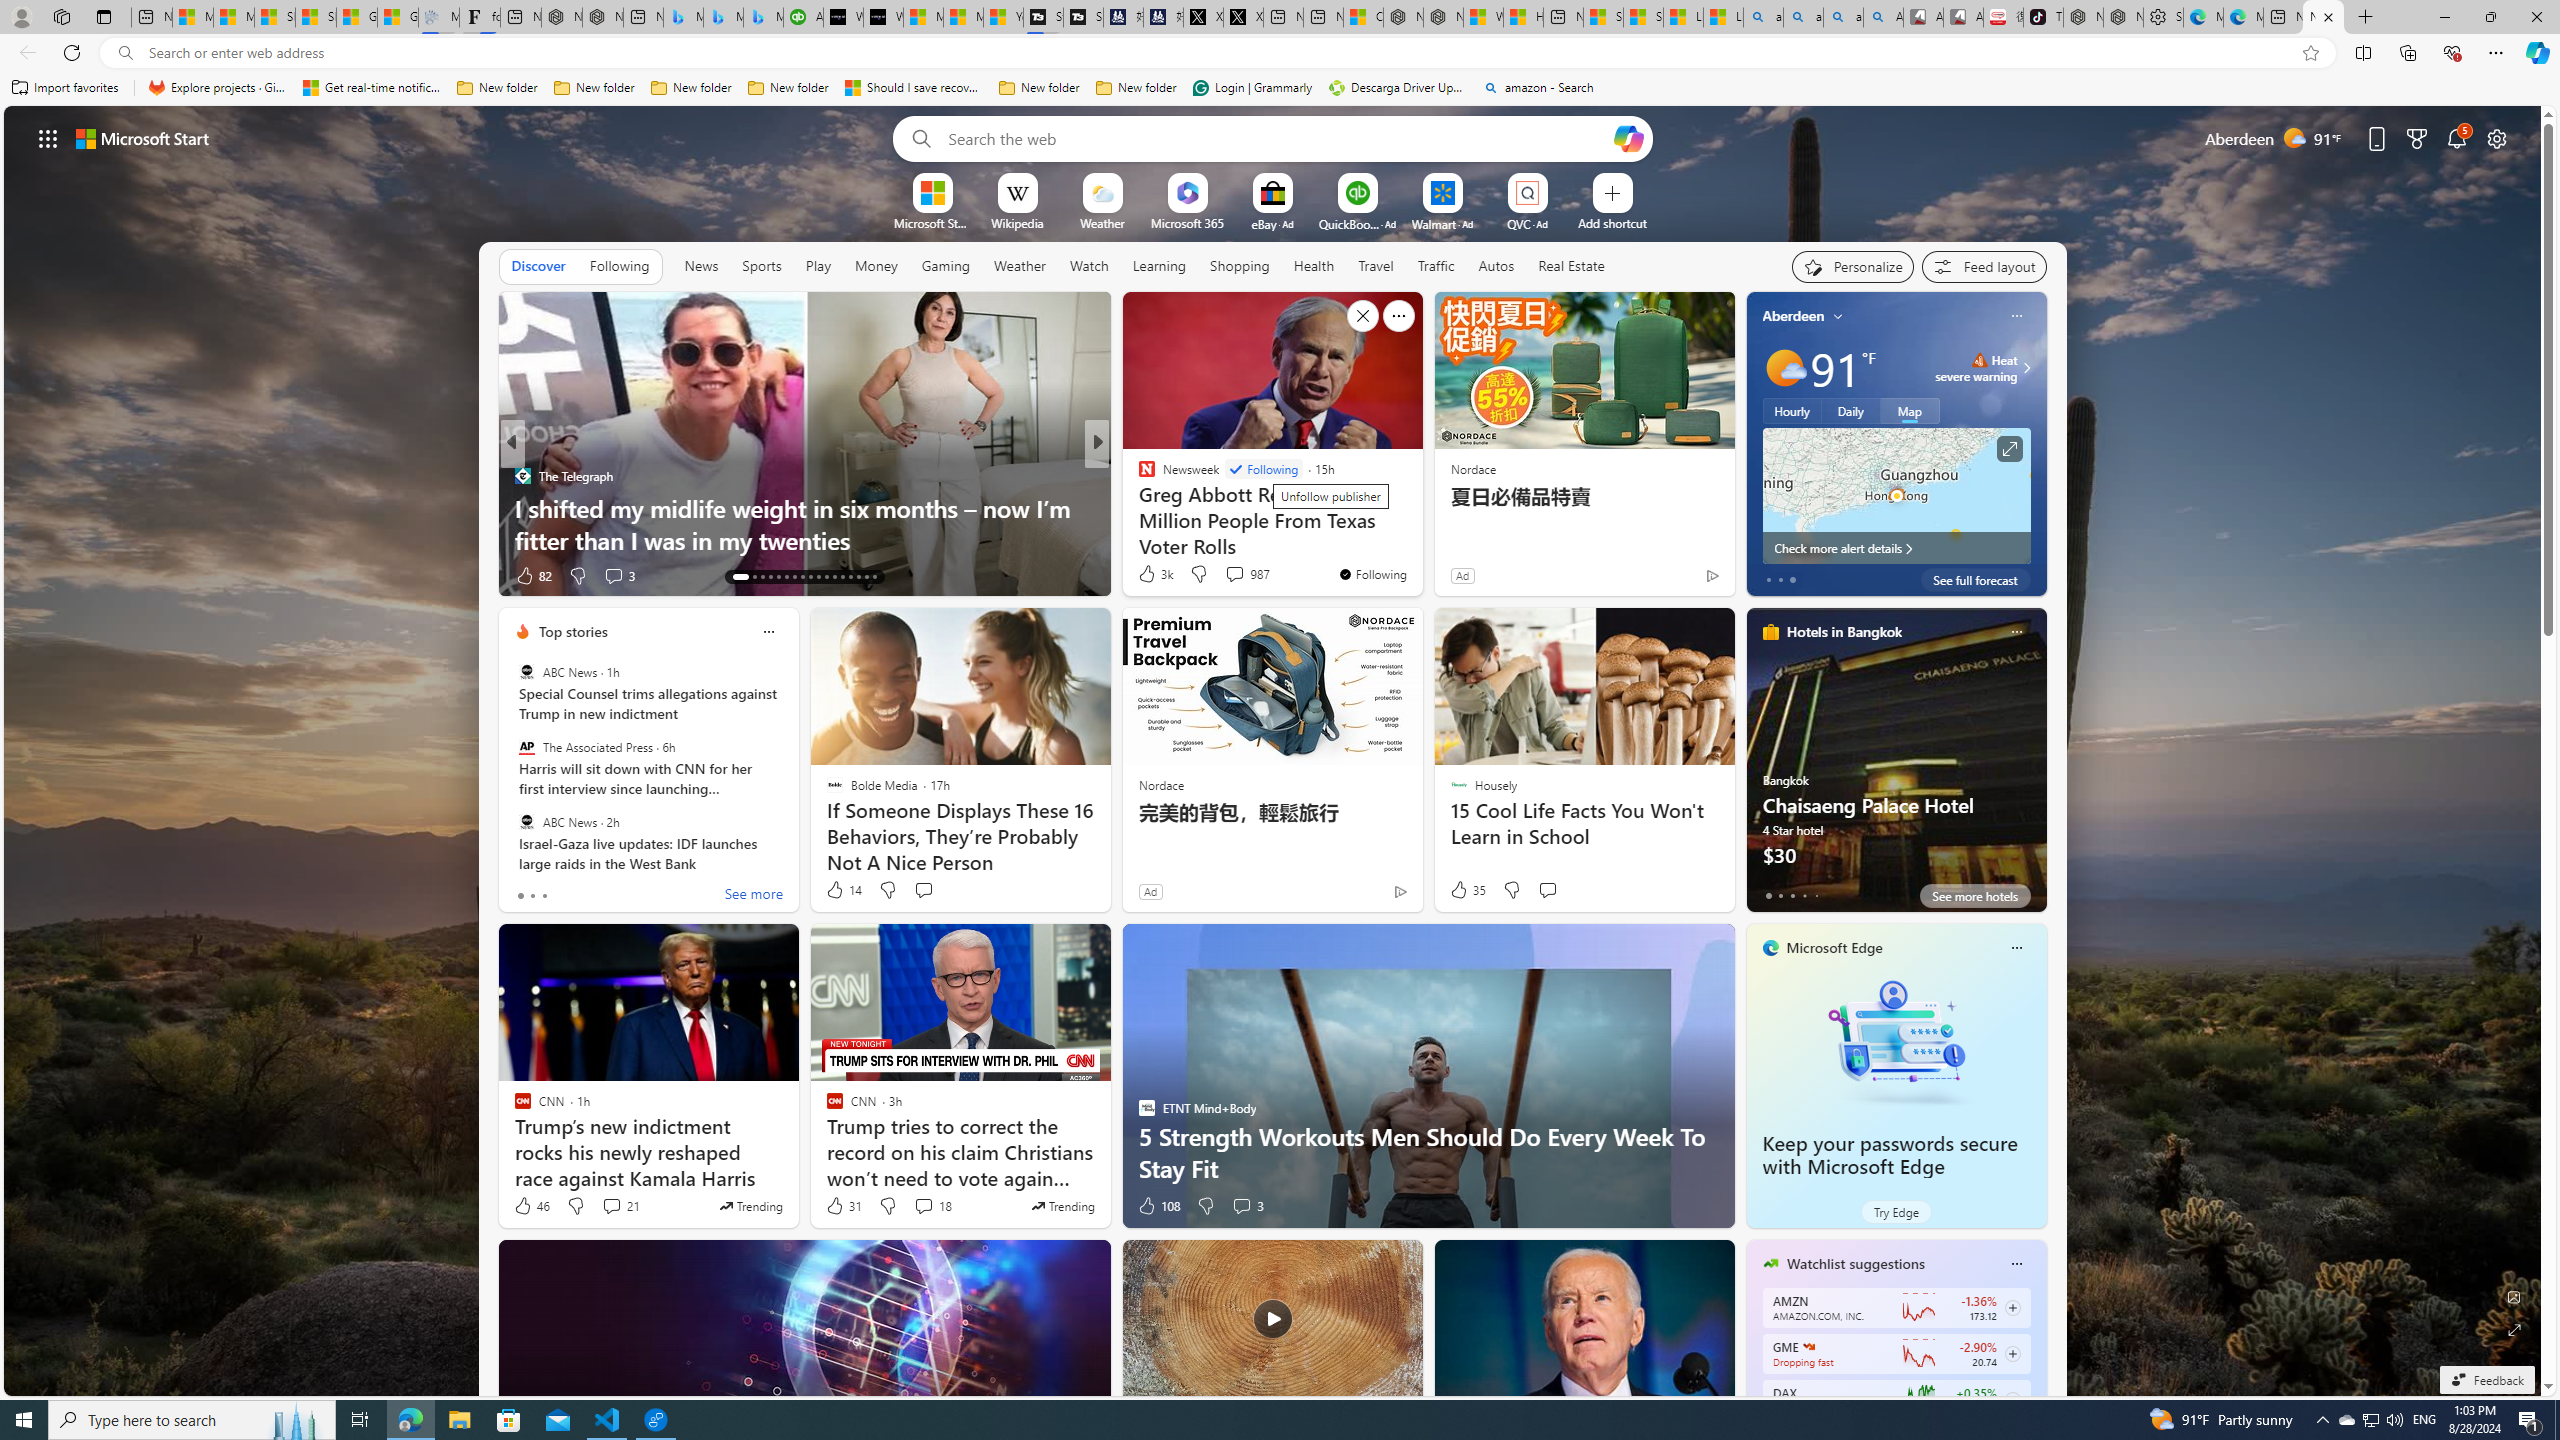  Describe the element at coordinates (1238, 576) in the screenshot. I see `View comments 85 Comment` at that location.